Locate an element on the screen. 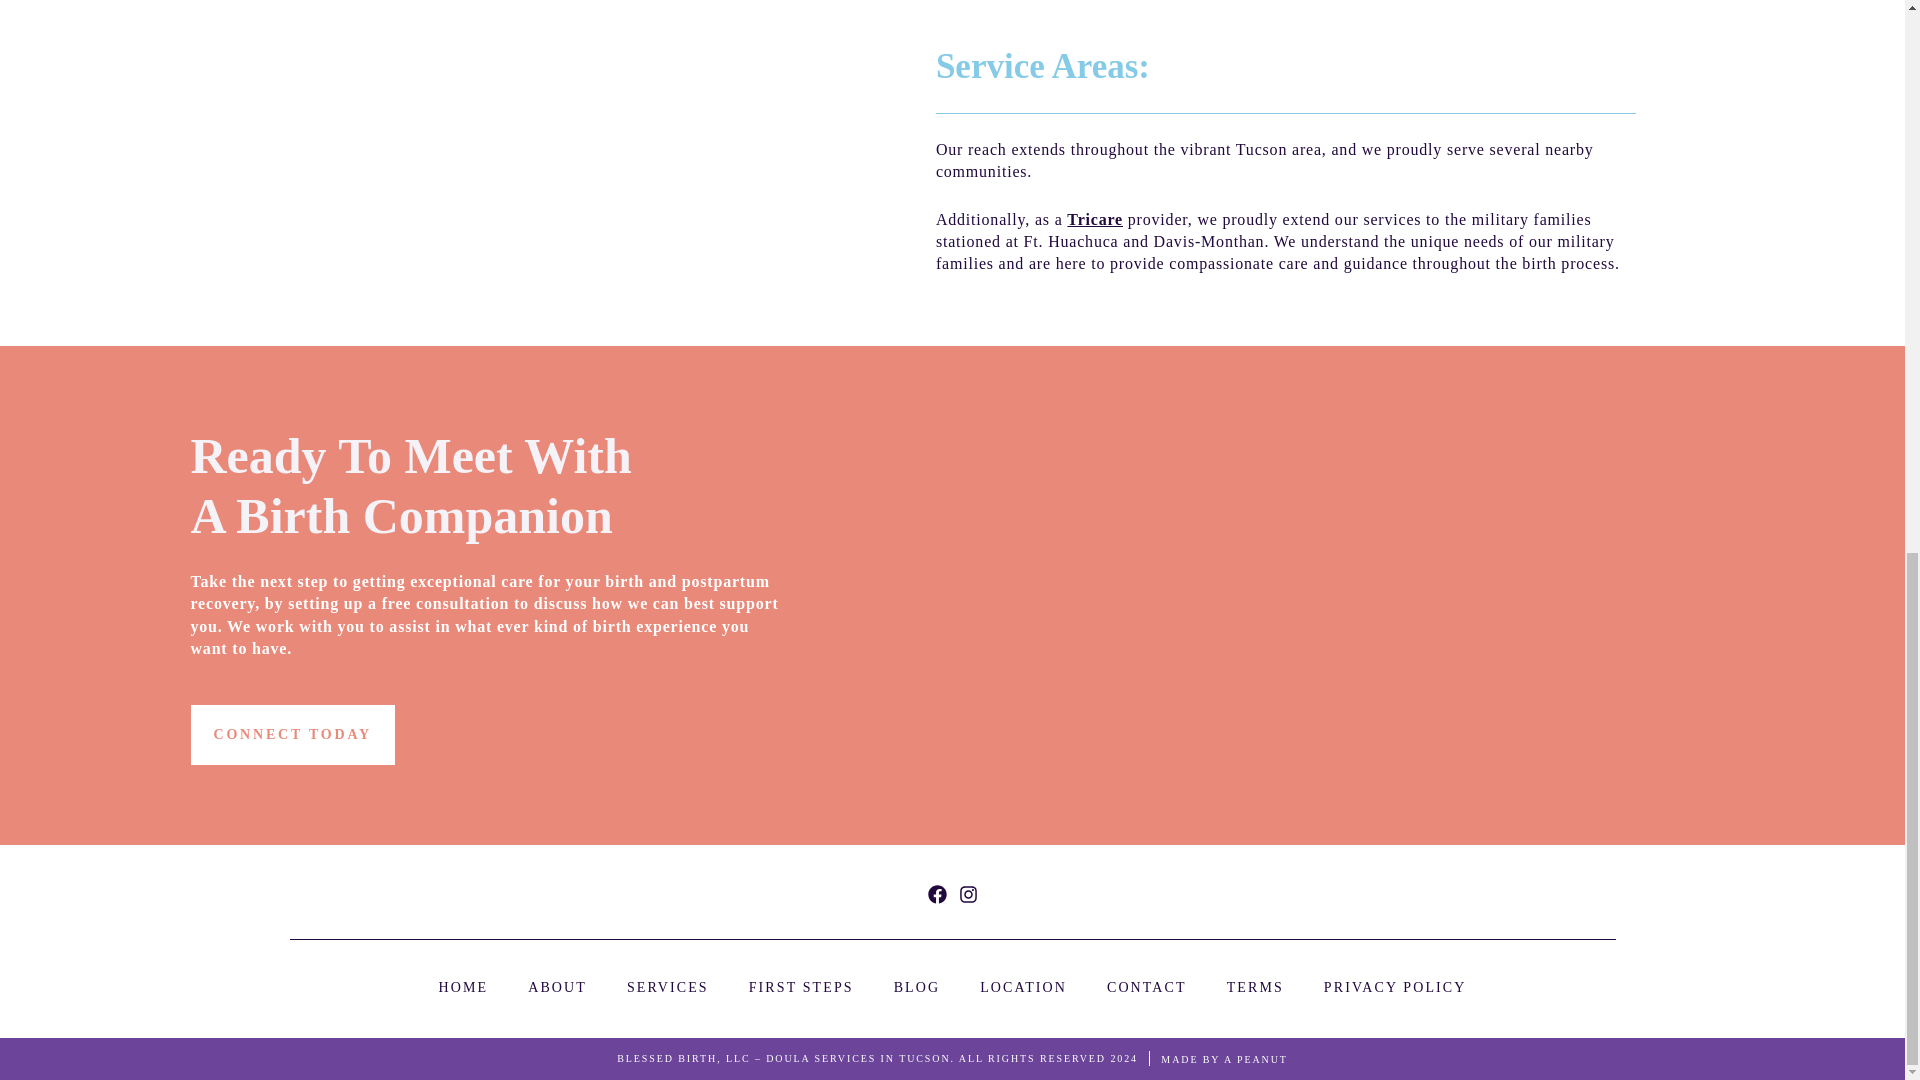 The width and height of the screenshot is (1920, 1080). BLOG is located at coordinates (917, 987).